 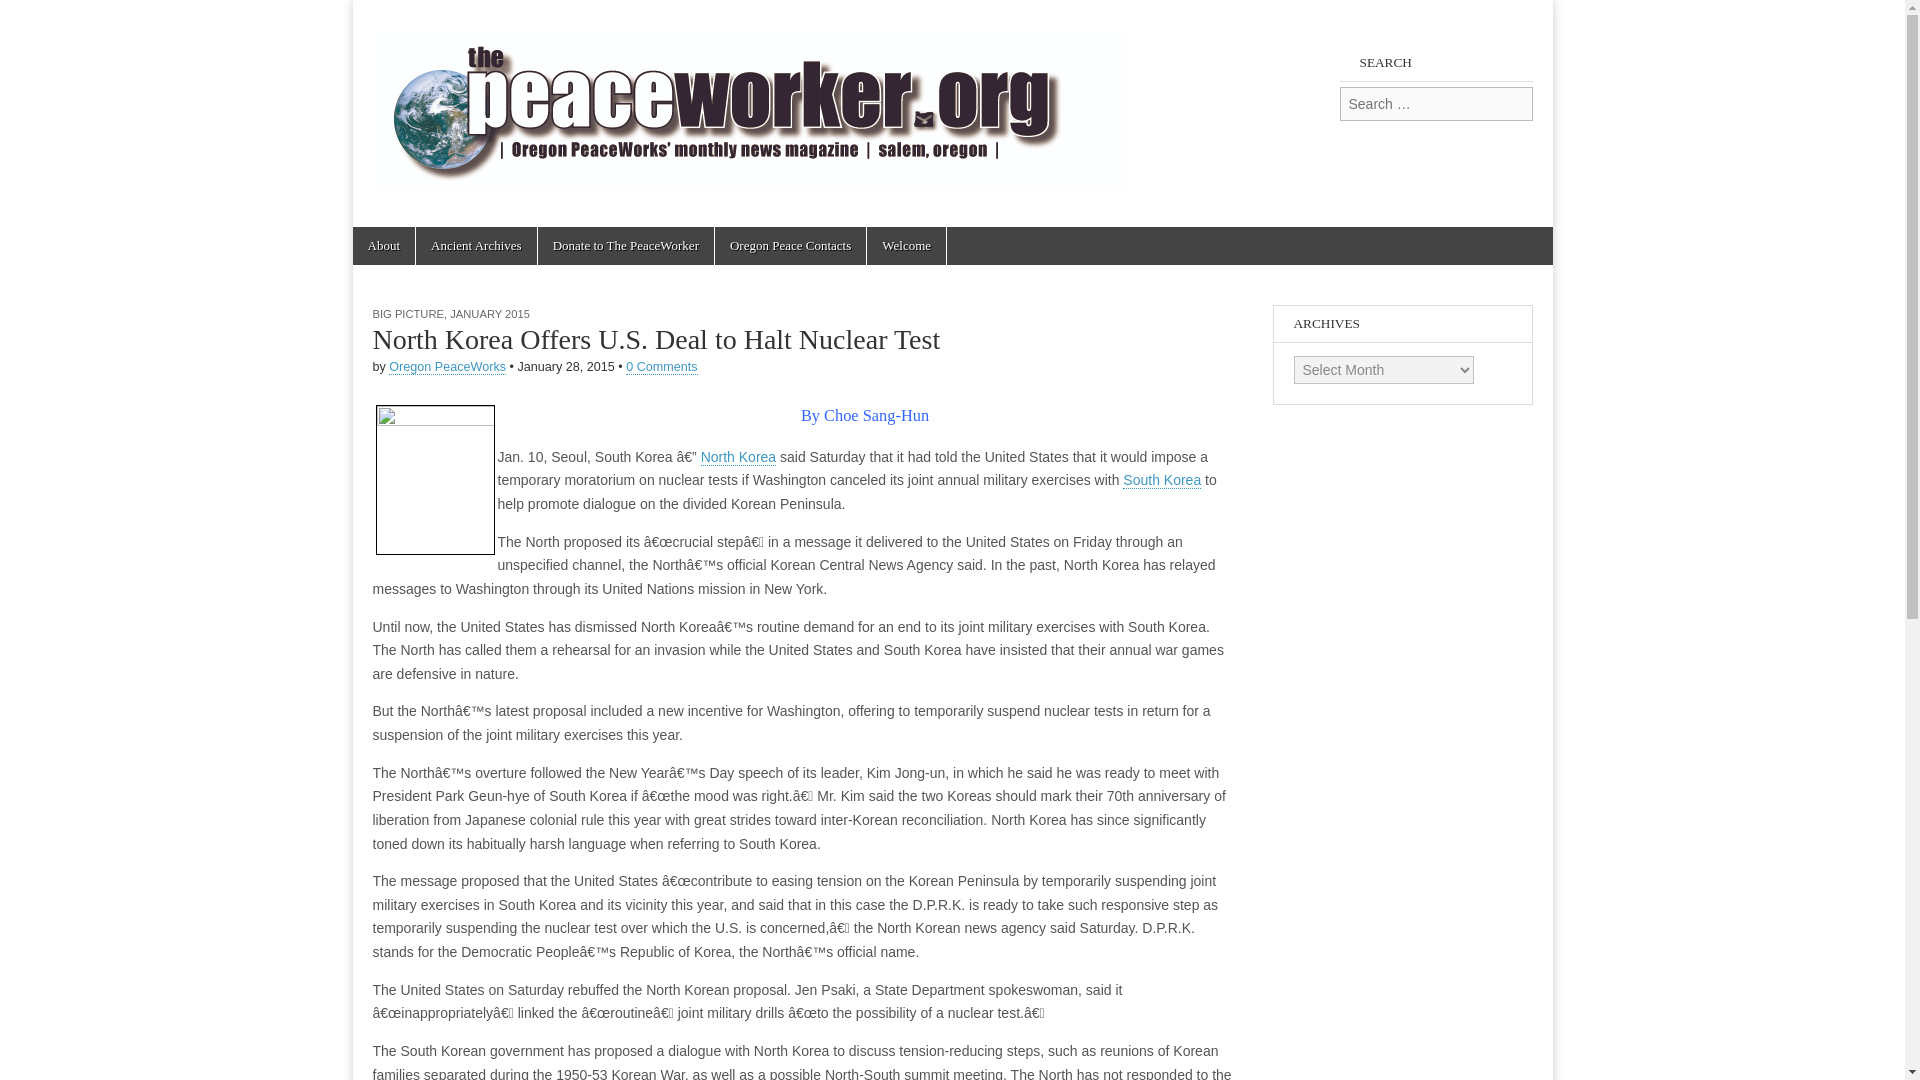 What do you see at coordinates (30, 16) in the screenshot?
I see `Search` at bounding box center [30, 16].